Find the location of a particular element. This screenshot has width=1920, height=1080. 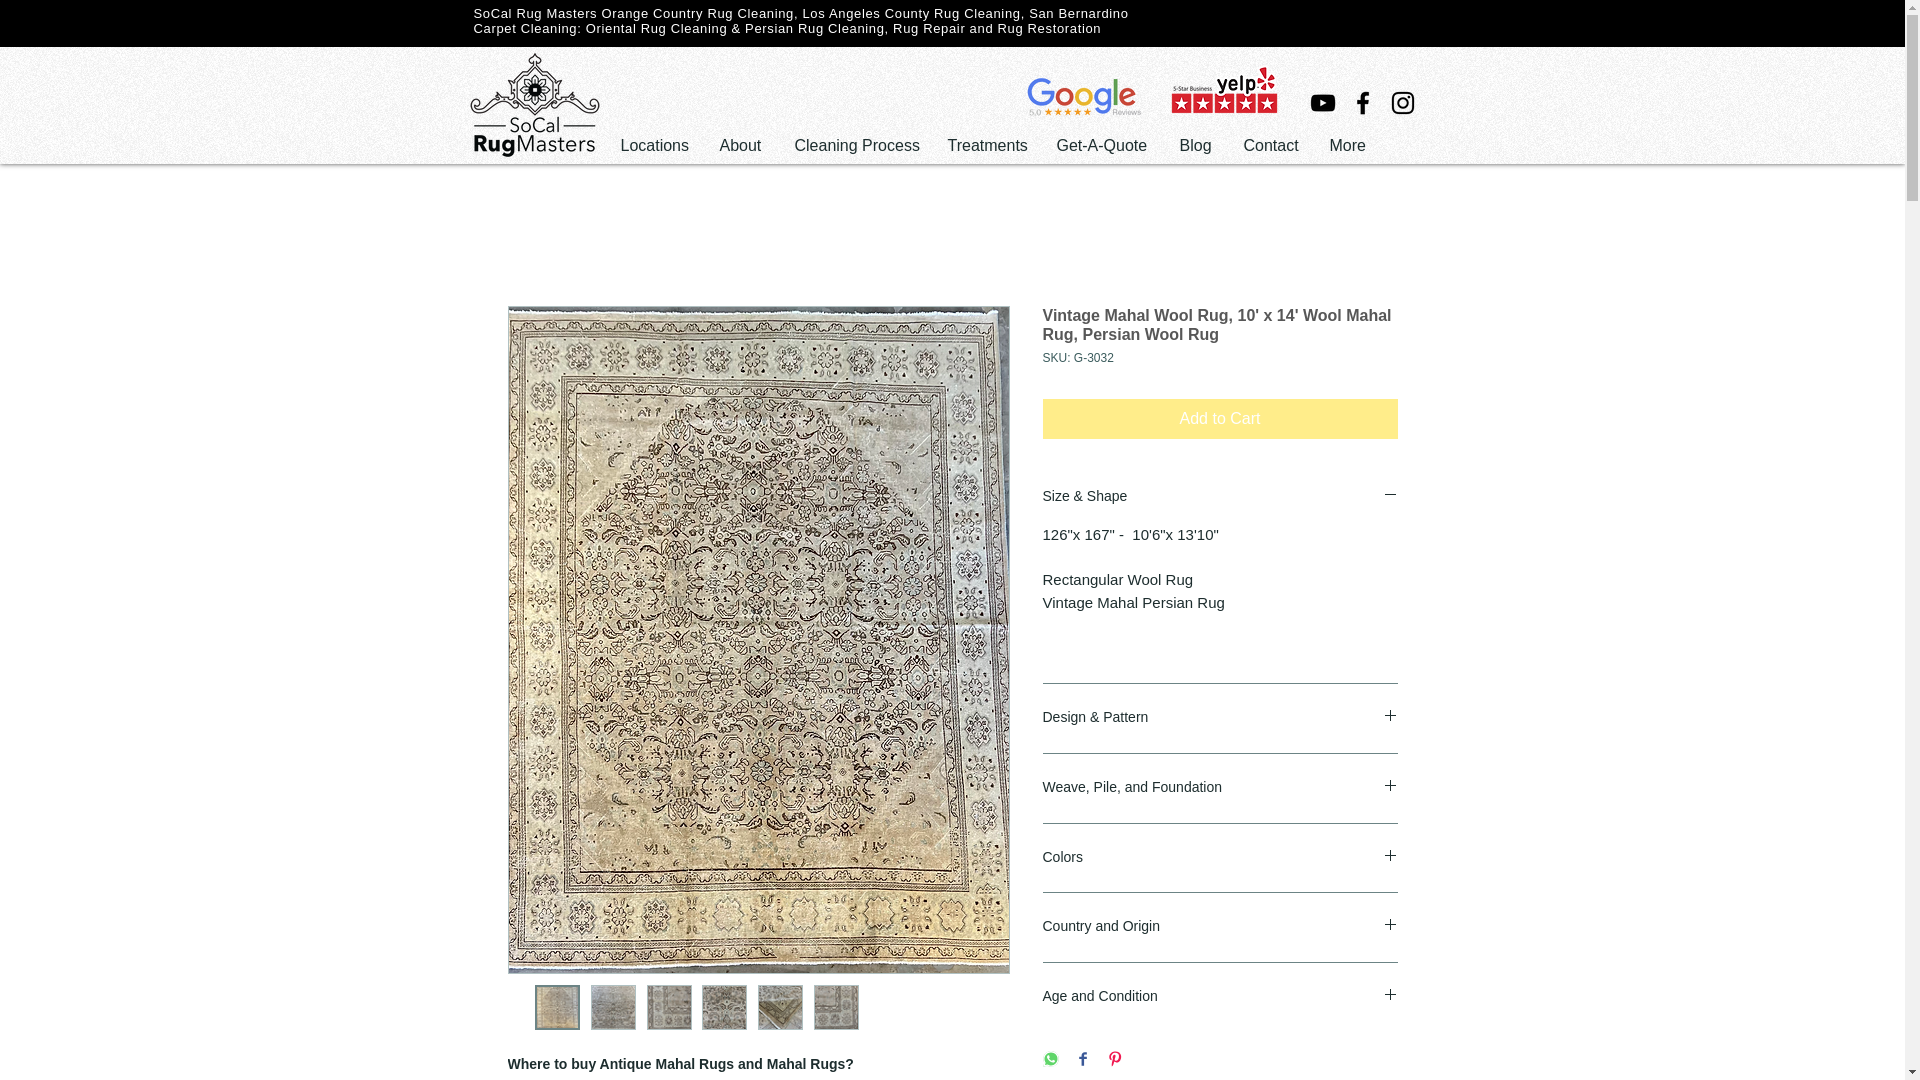

Blog is located at coordinates (1196, 146).